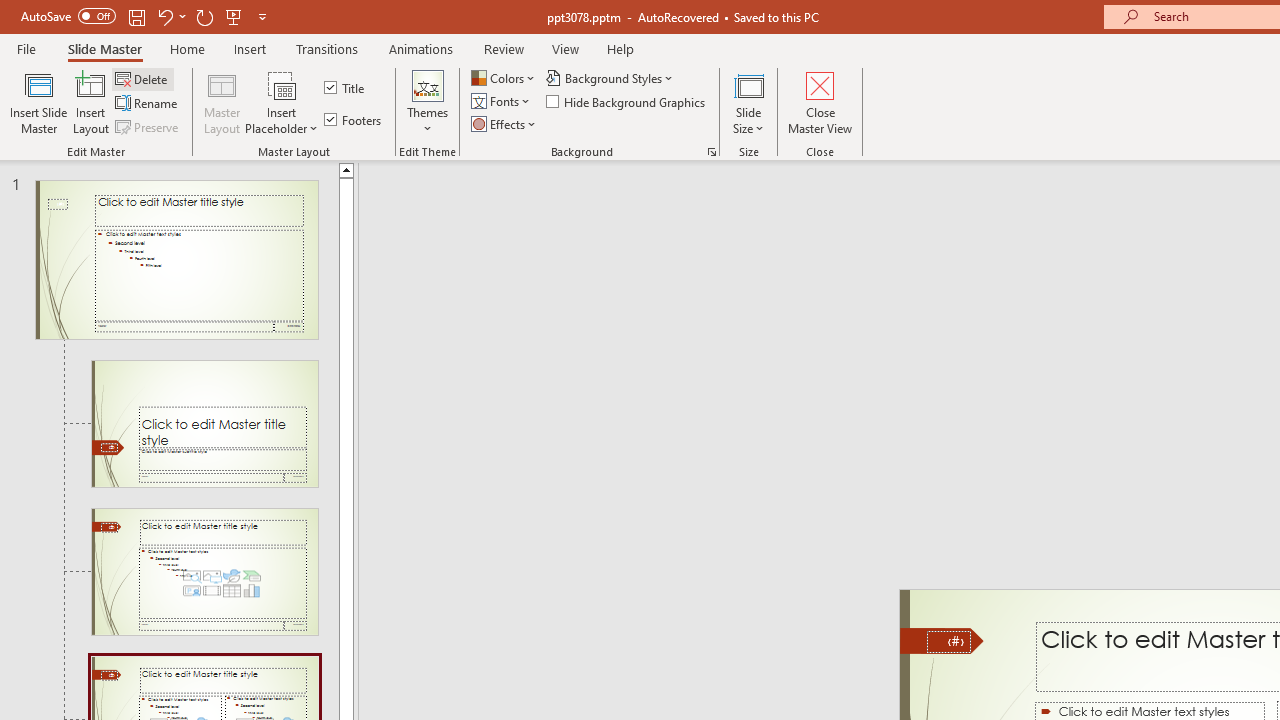 The width and height of the screenshot is (1280, 720). Describe the element at coordinates (610, 78) in the screenshot. I see `Background Styles` at that location.